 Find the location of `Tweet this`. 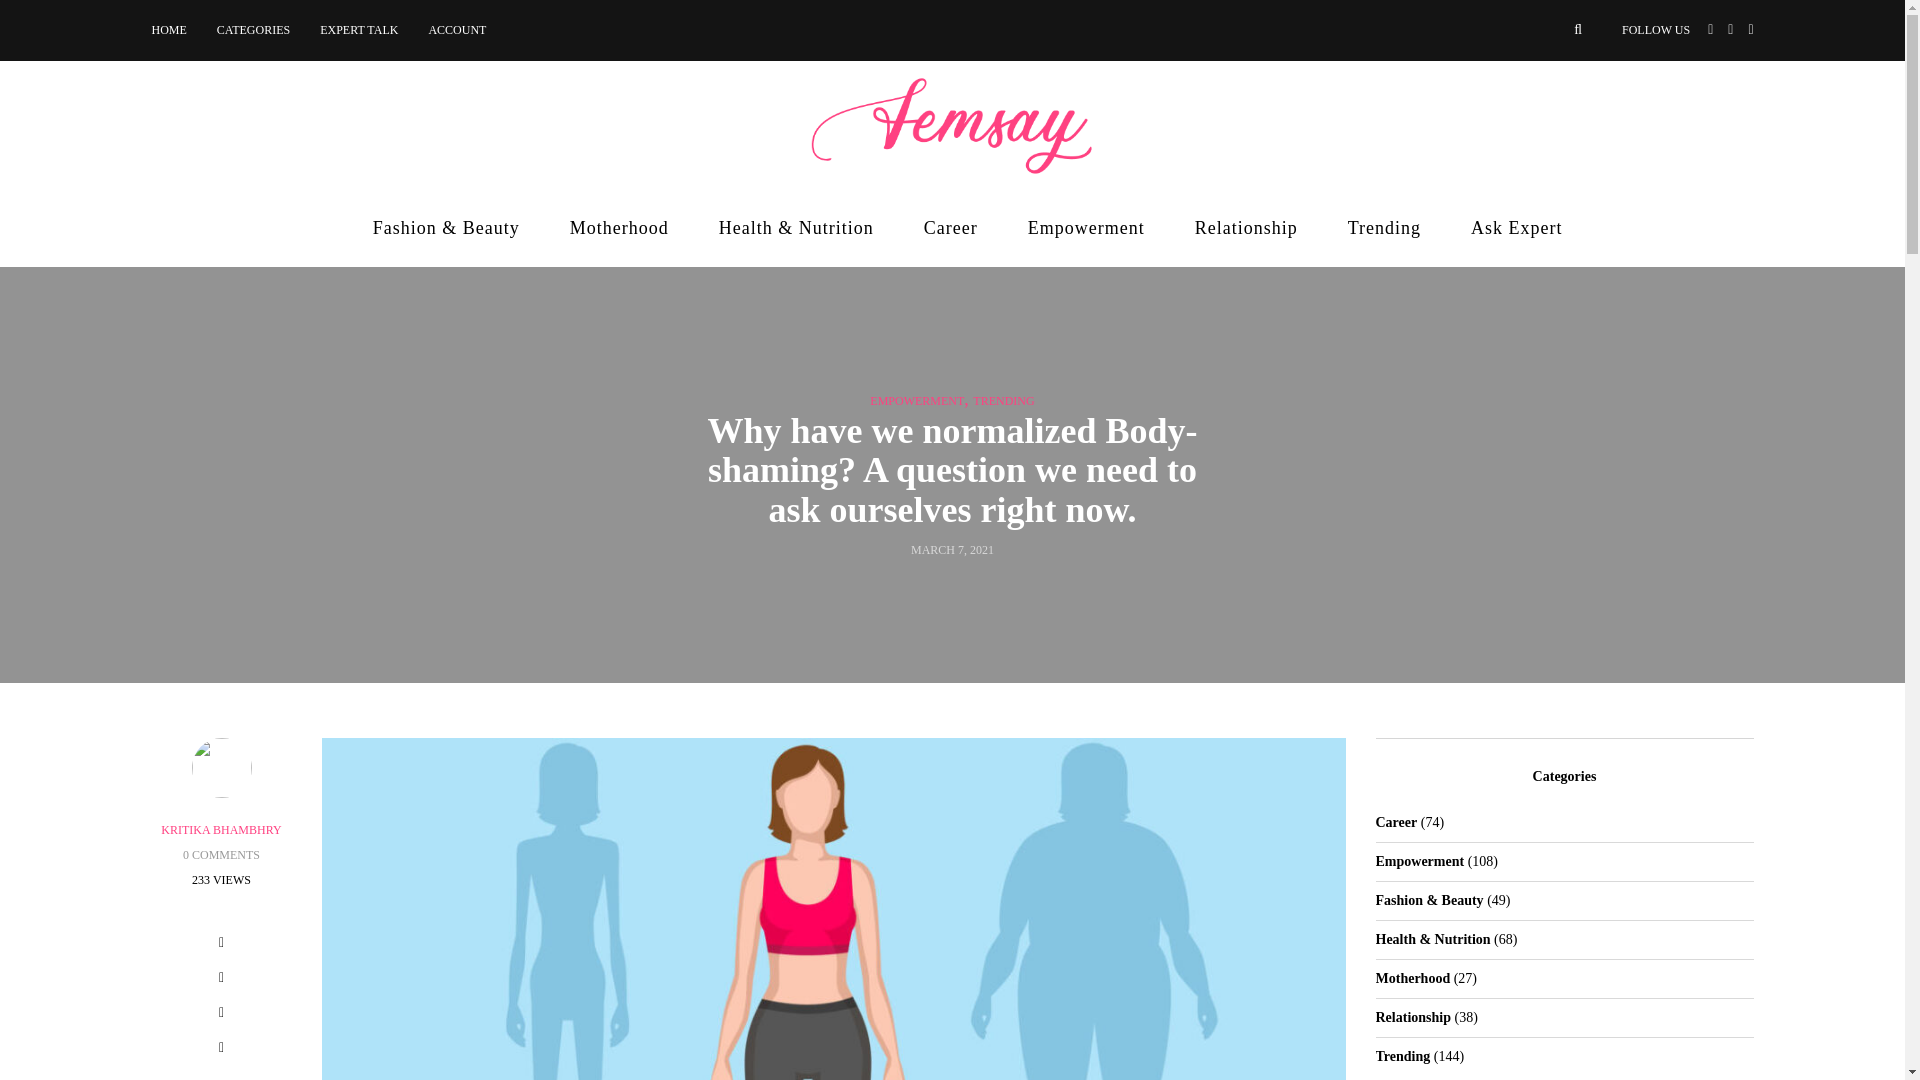

Tweet this is located at coordinates (222, 980).